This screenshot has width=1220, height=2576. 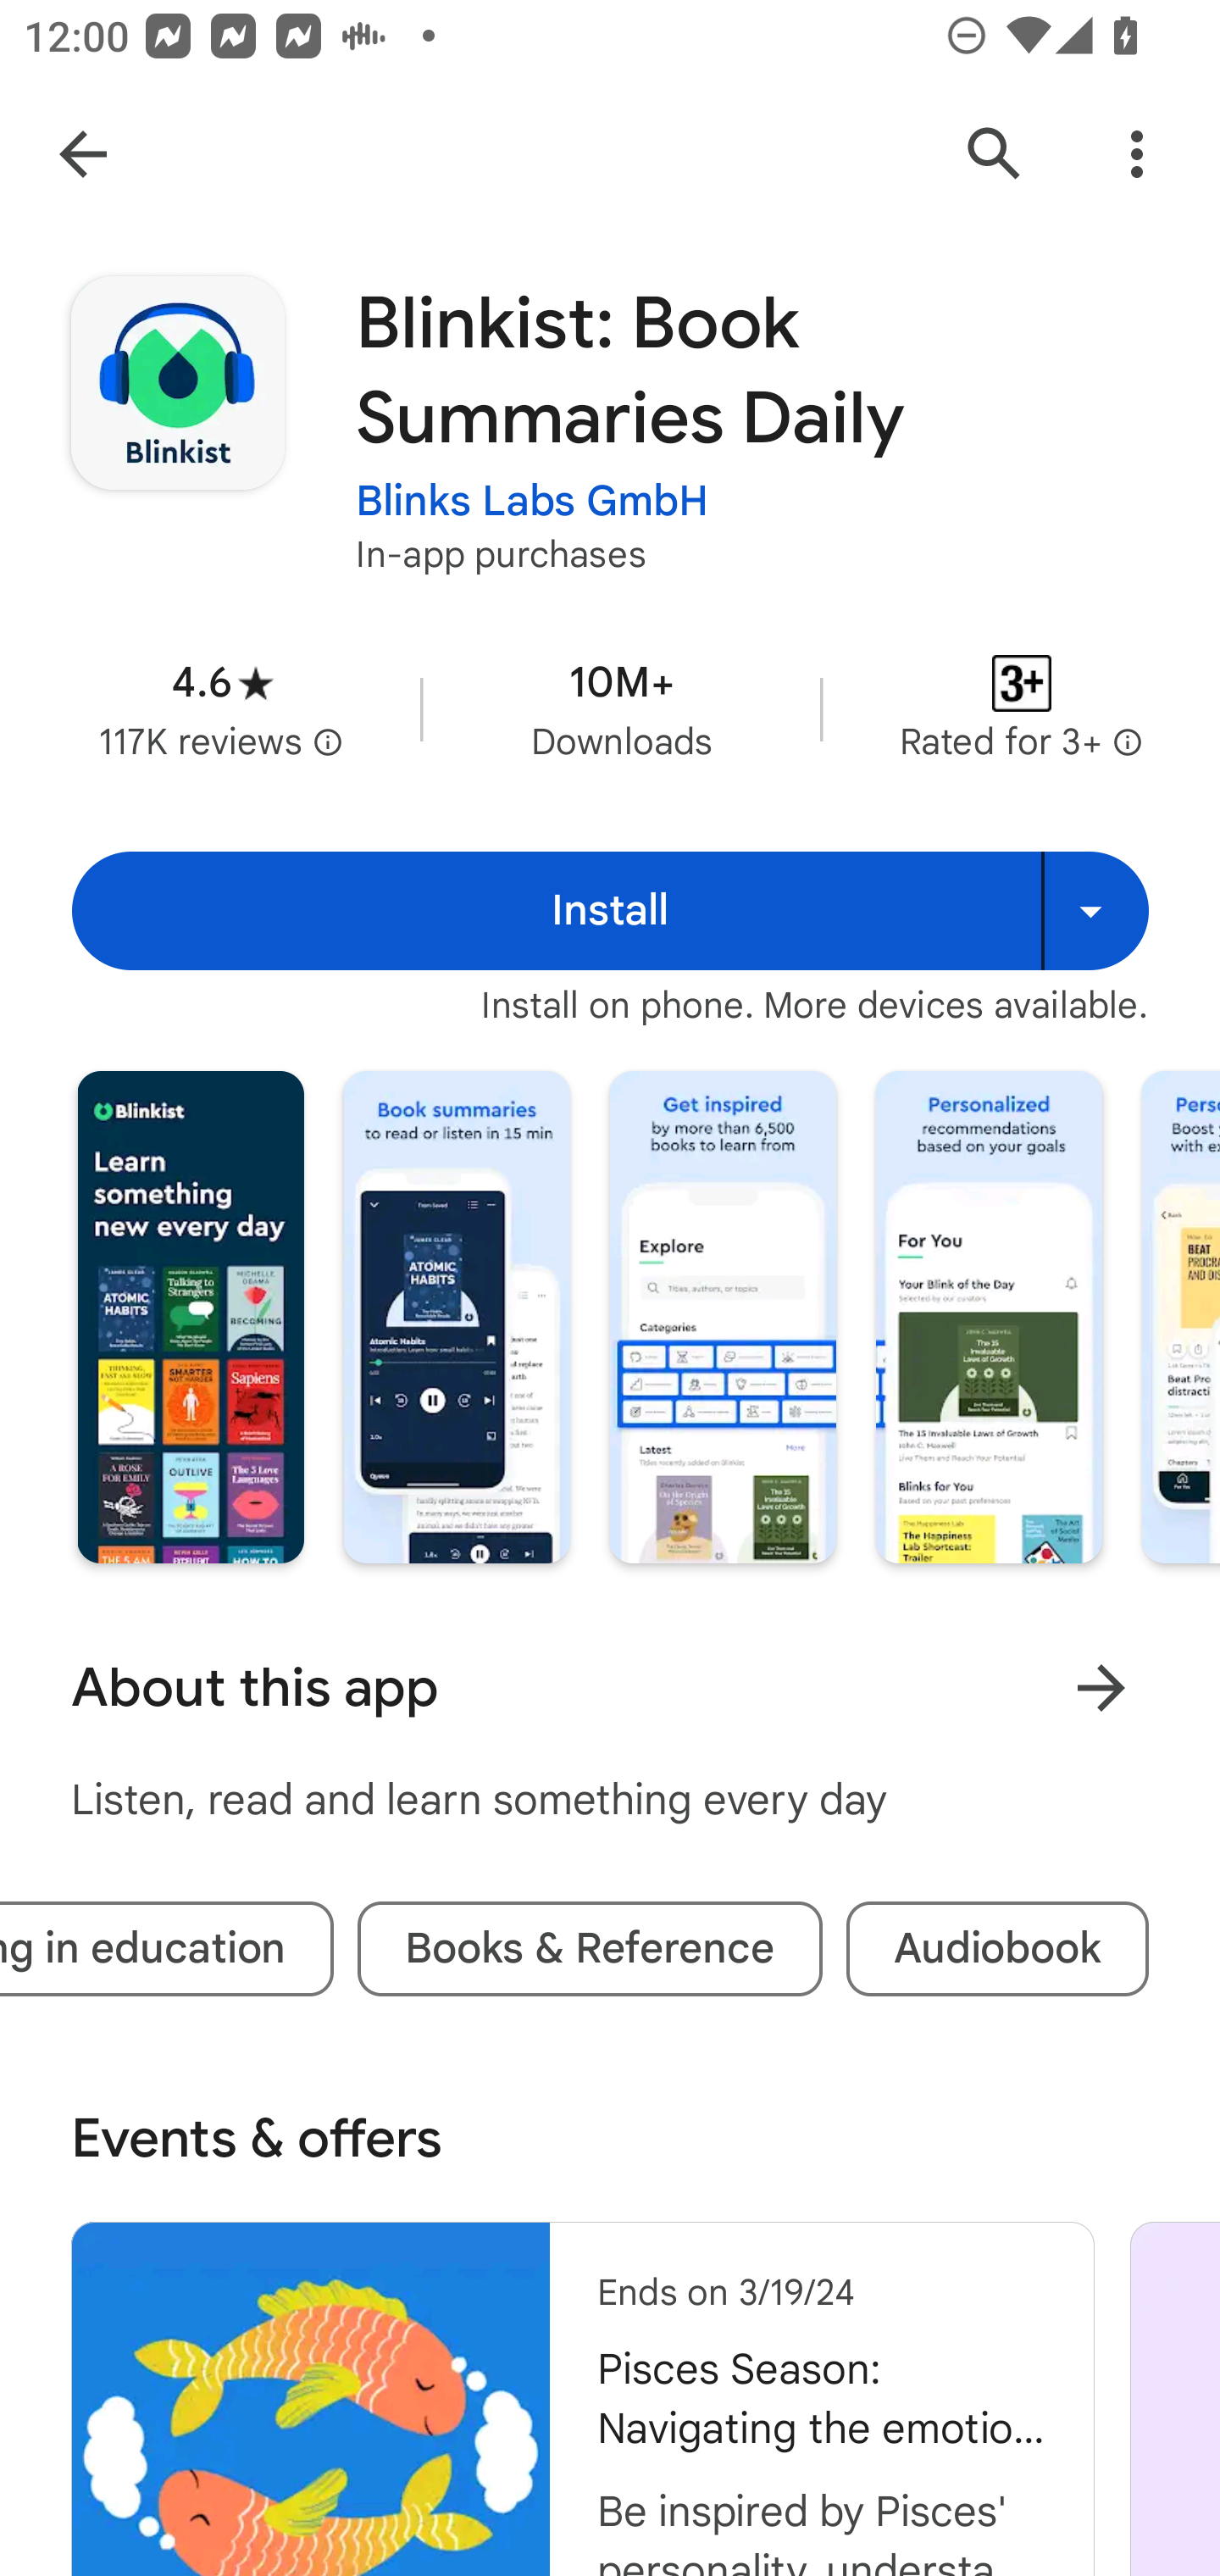 I want to click on Books & Reference tag, so click(x=590, y=1949).